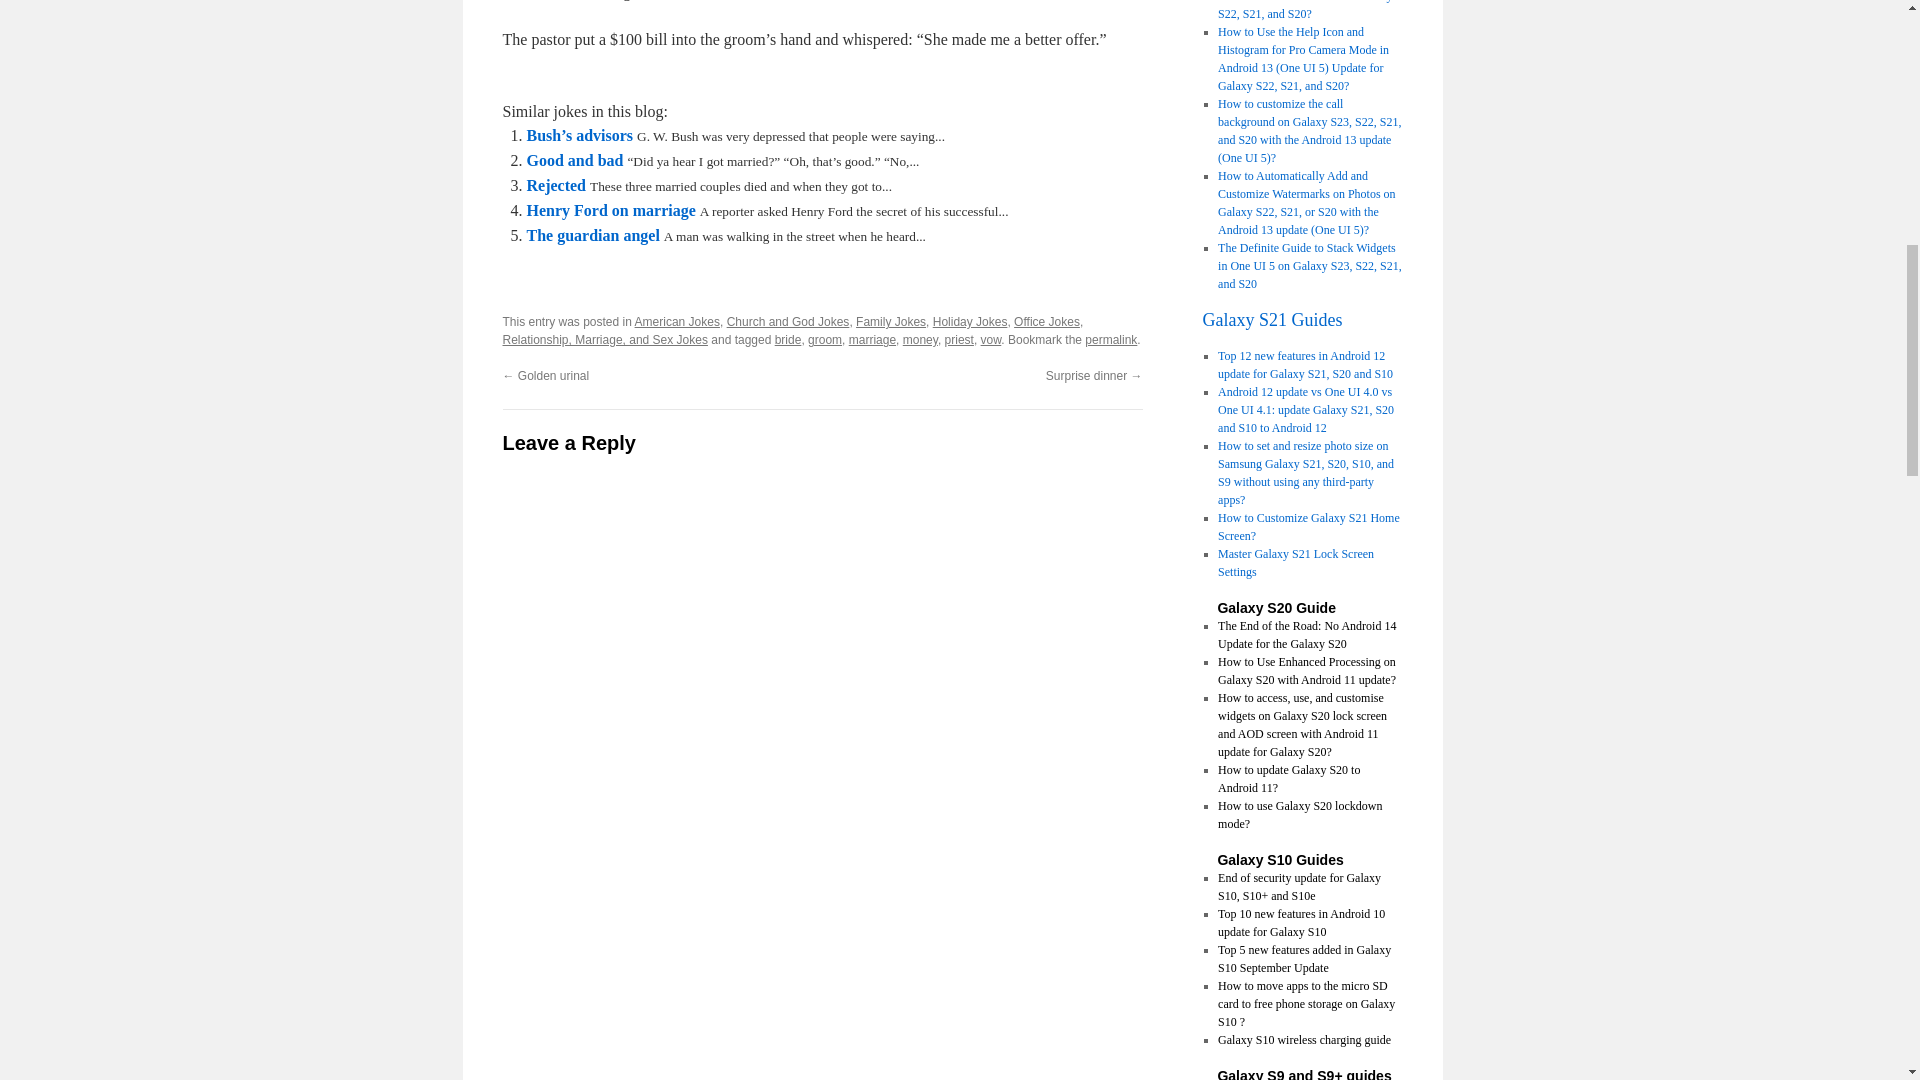  What do you see at coordinates (890, 322) in the screenshot?
I see `Family Jokes` at bounding box center [890, 322].